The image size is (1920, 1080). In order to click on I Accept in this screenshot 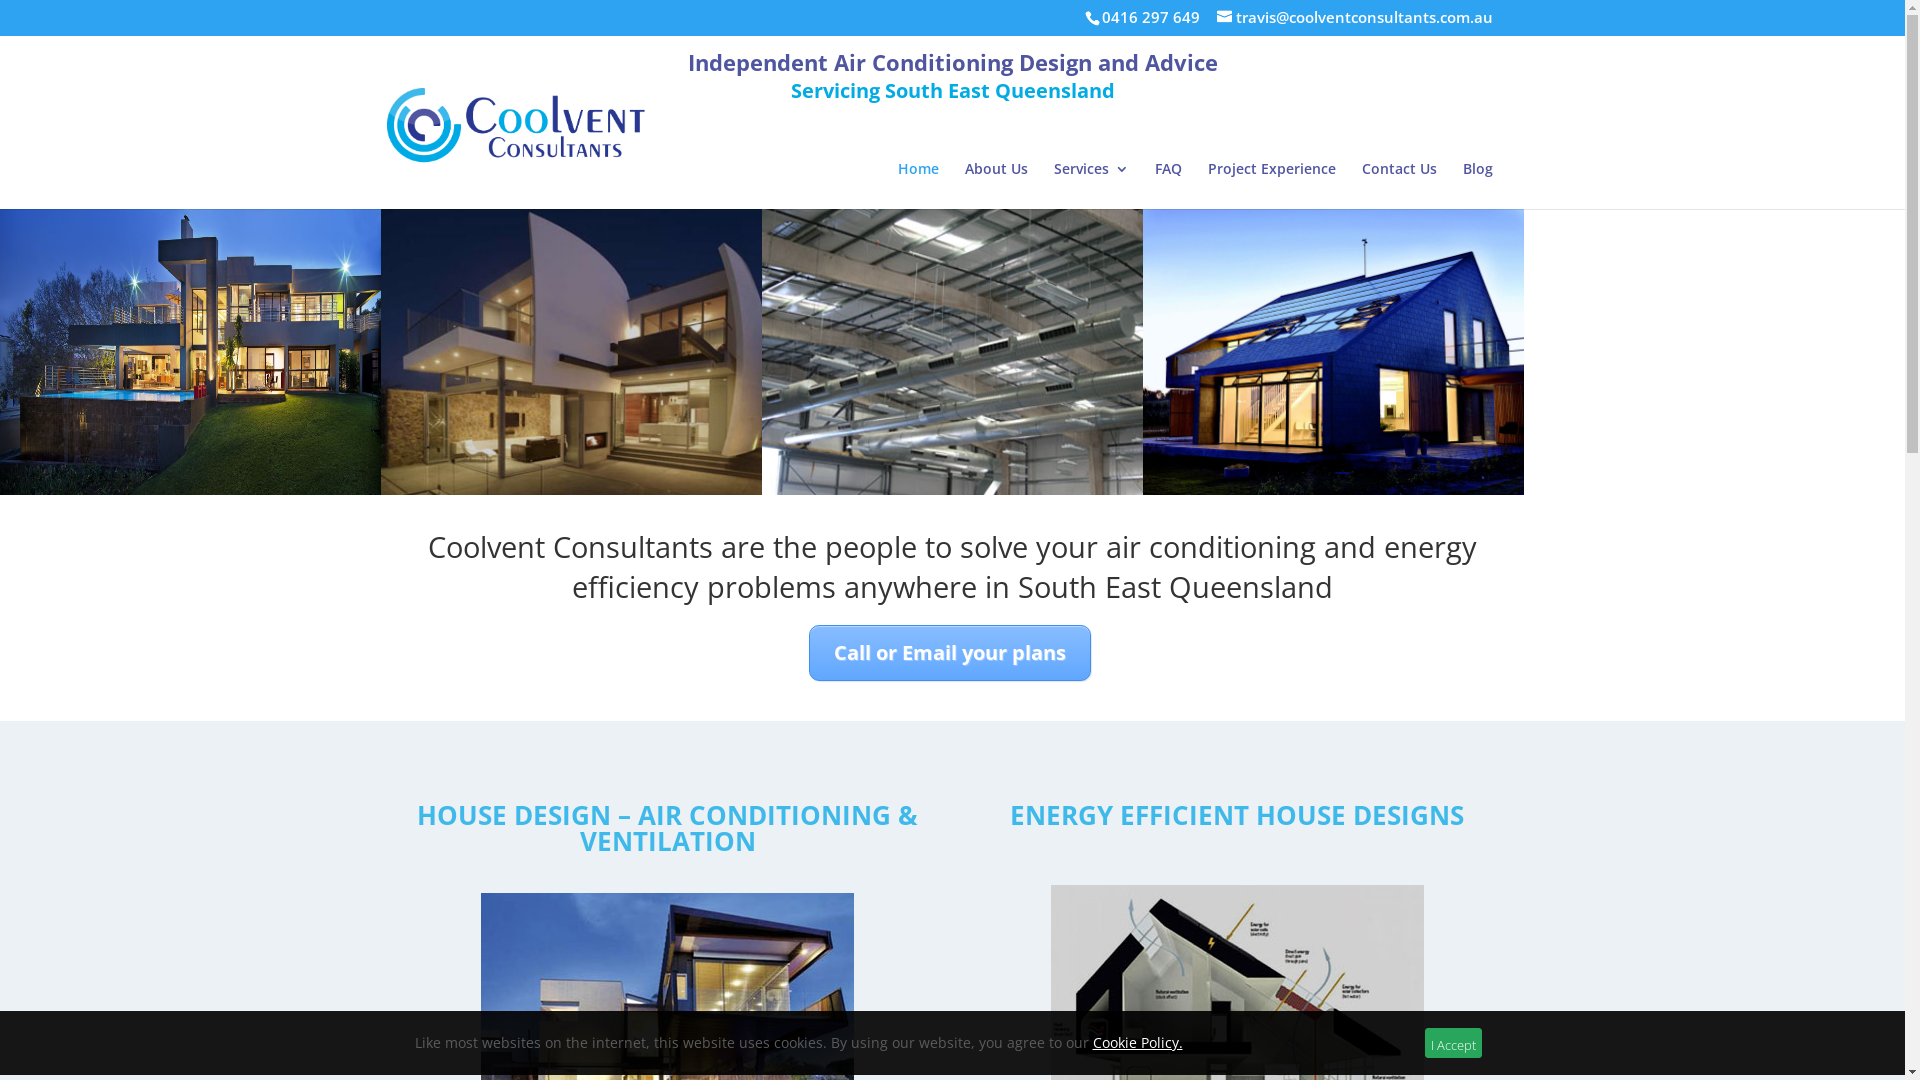, I will do `click(1454, 1043)`.